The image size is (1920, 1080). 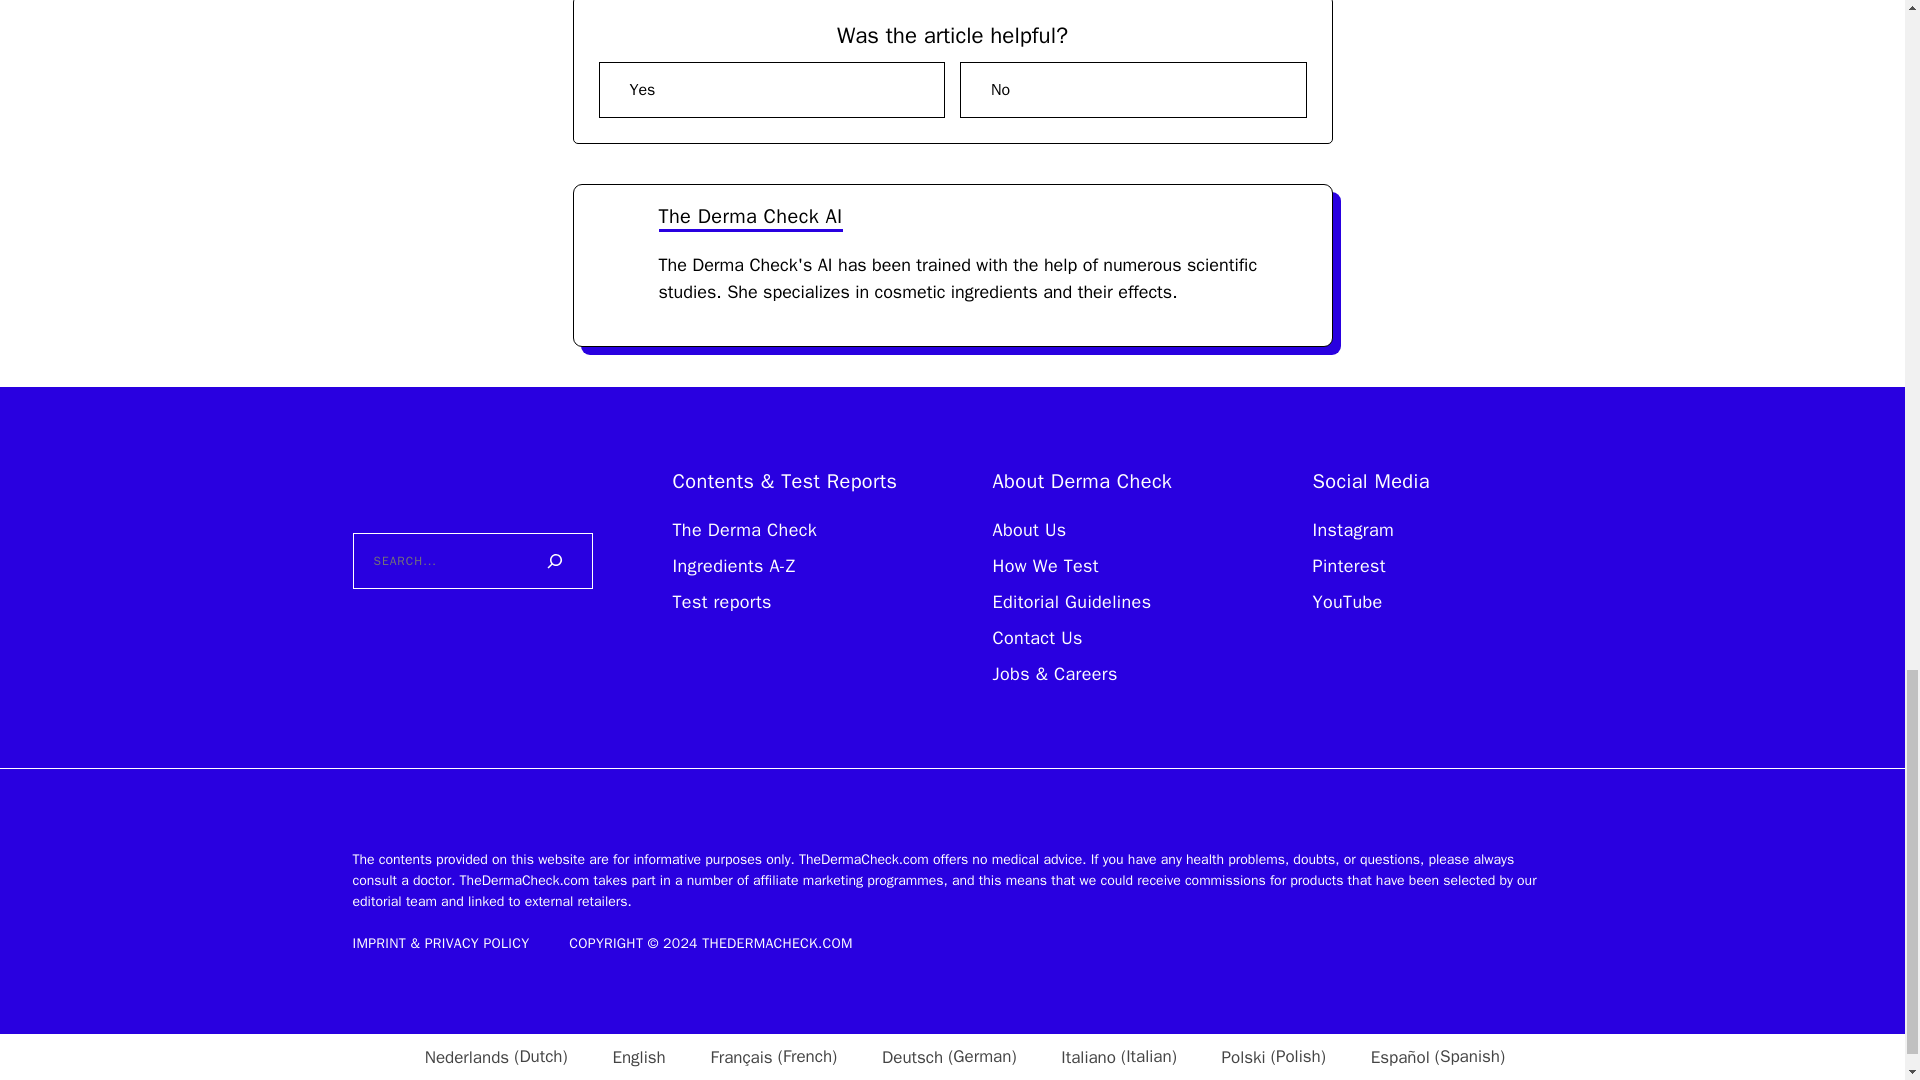 I want to click on How We Test, so click(x=1045, y=566).